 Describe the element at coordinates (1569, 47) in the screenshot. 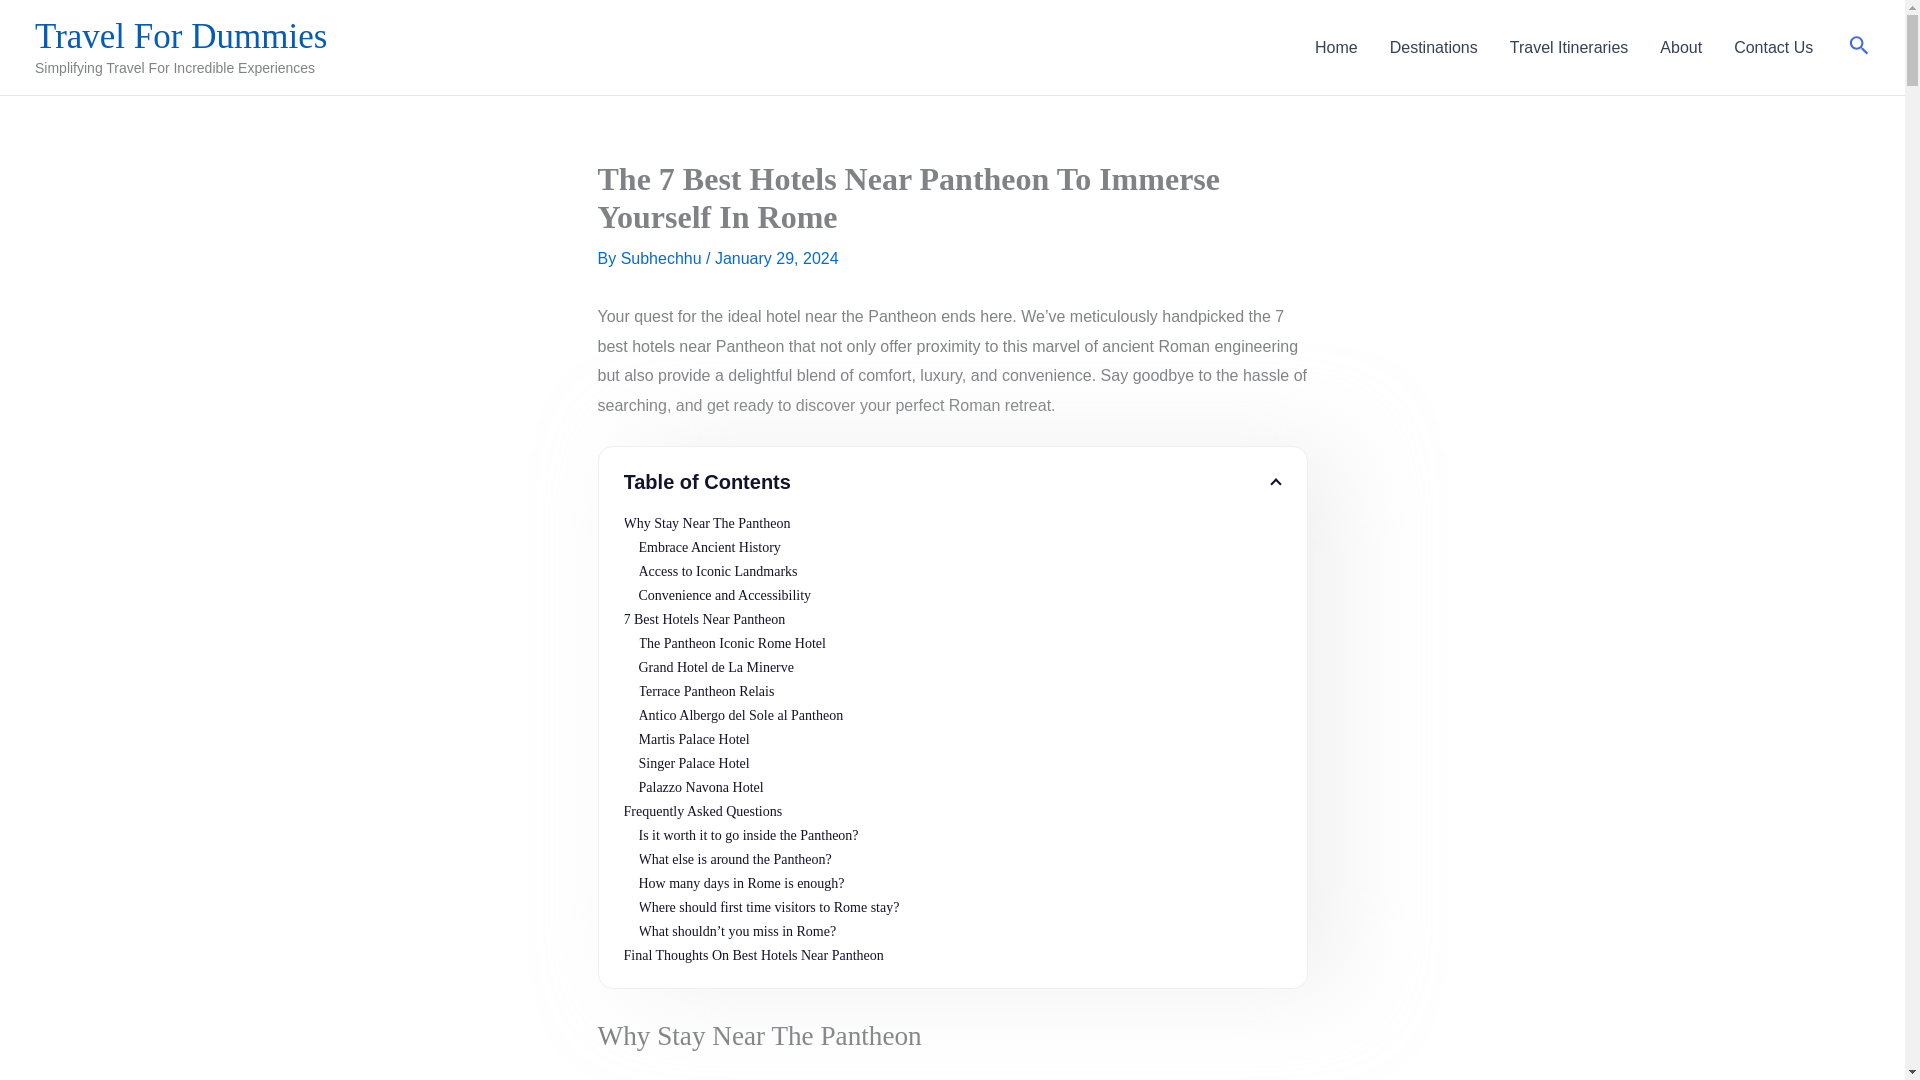

I see `Travel Itineraries` at that location.